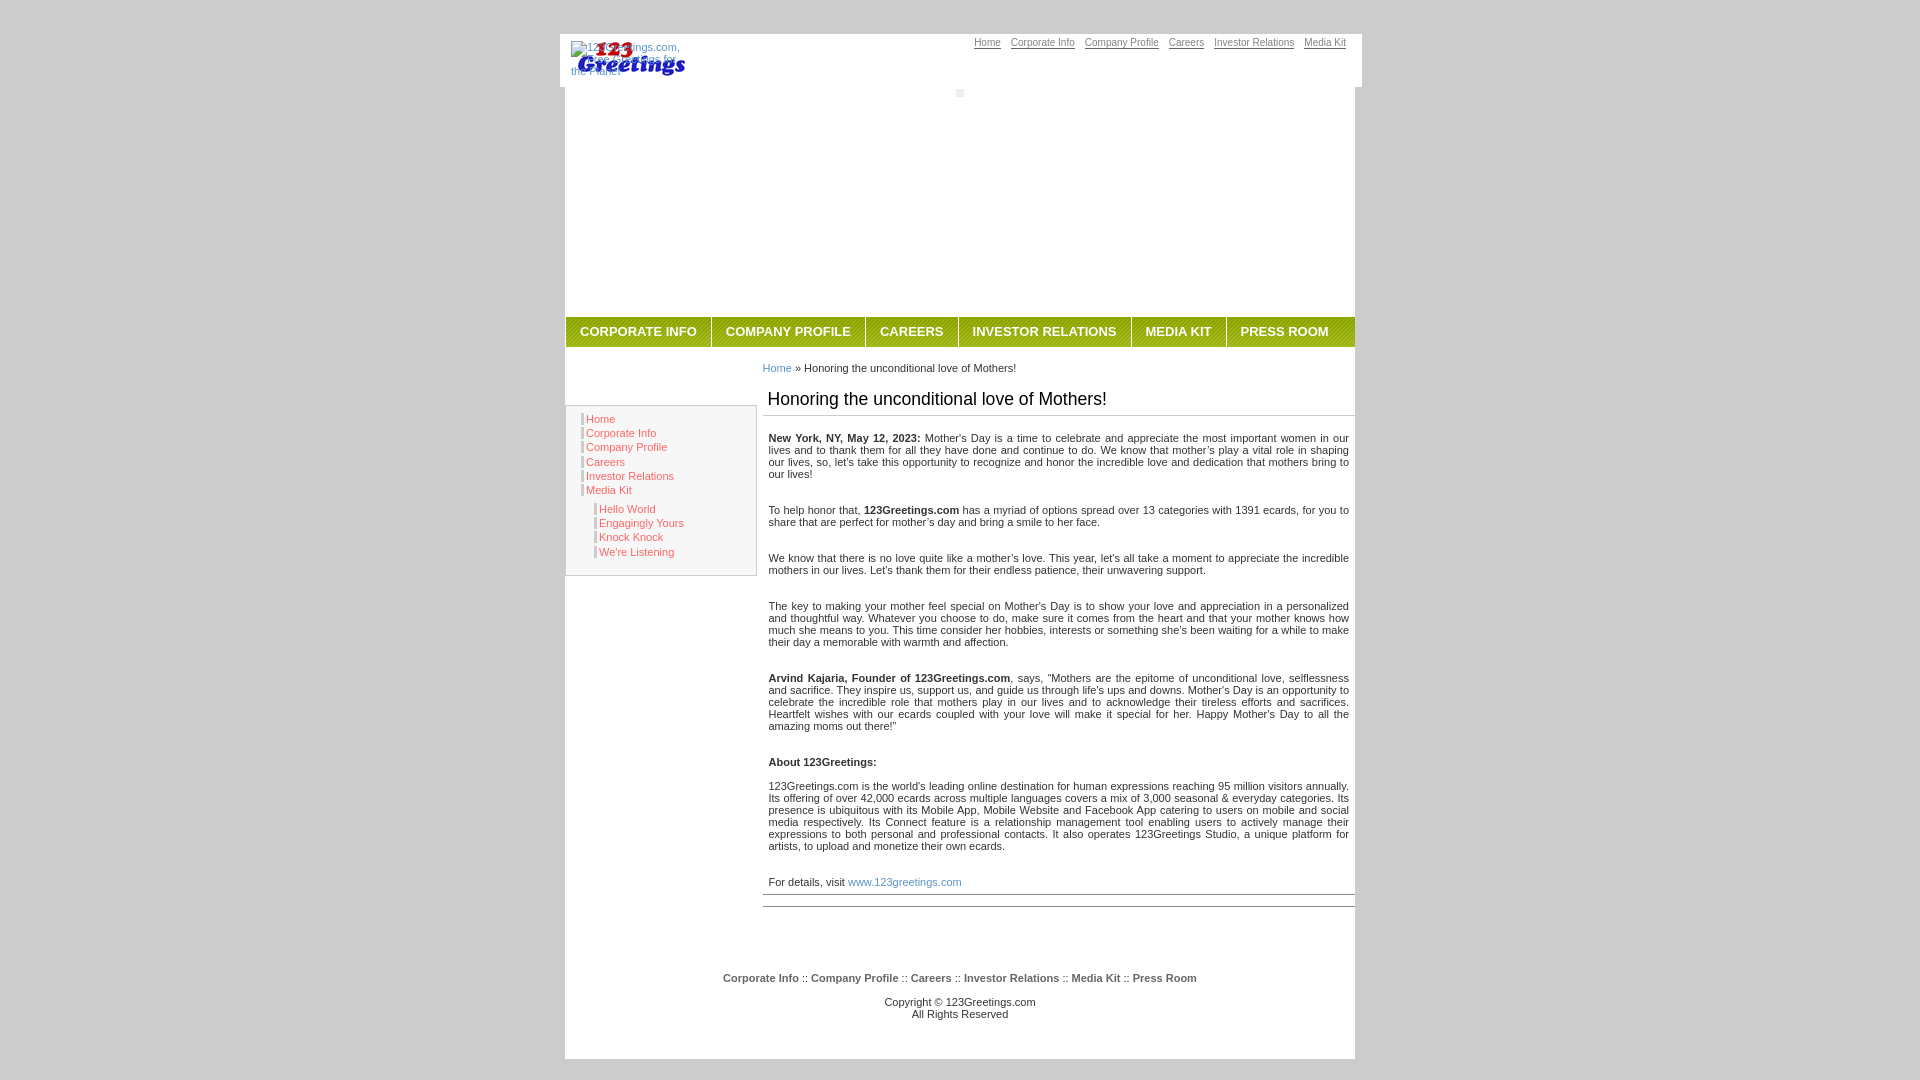  What do you see at coordinates (1178, 332) in the screenshot?
I see `MEDIA KIT` at bounding box center [1178, 332].